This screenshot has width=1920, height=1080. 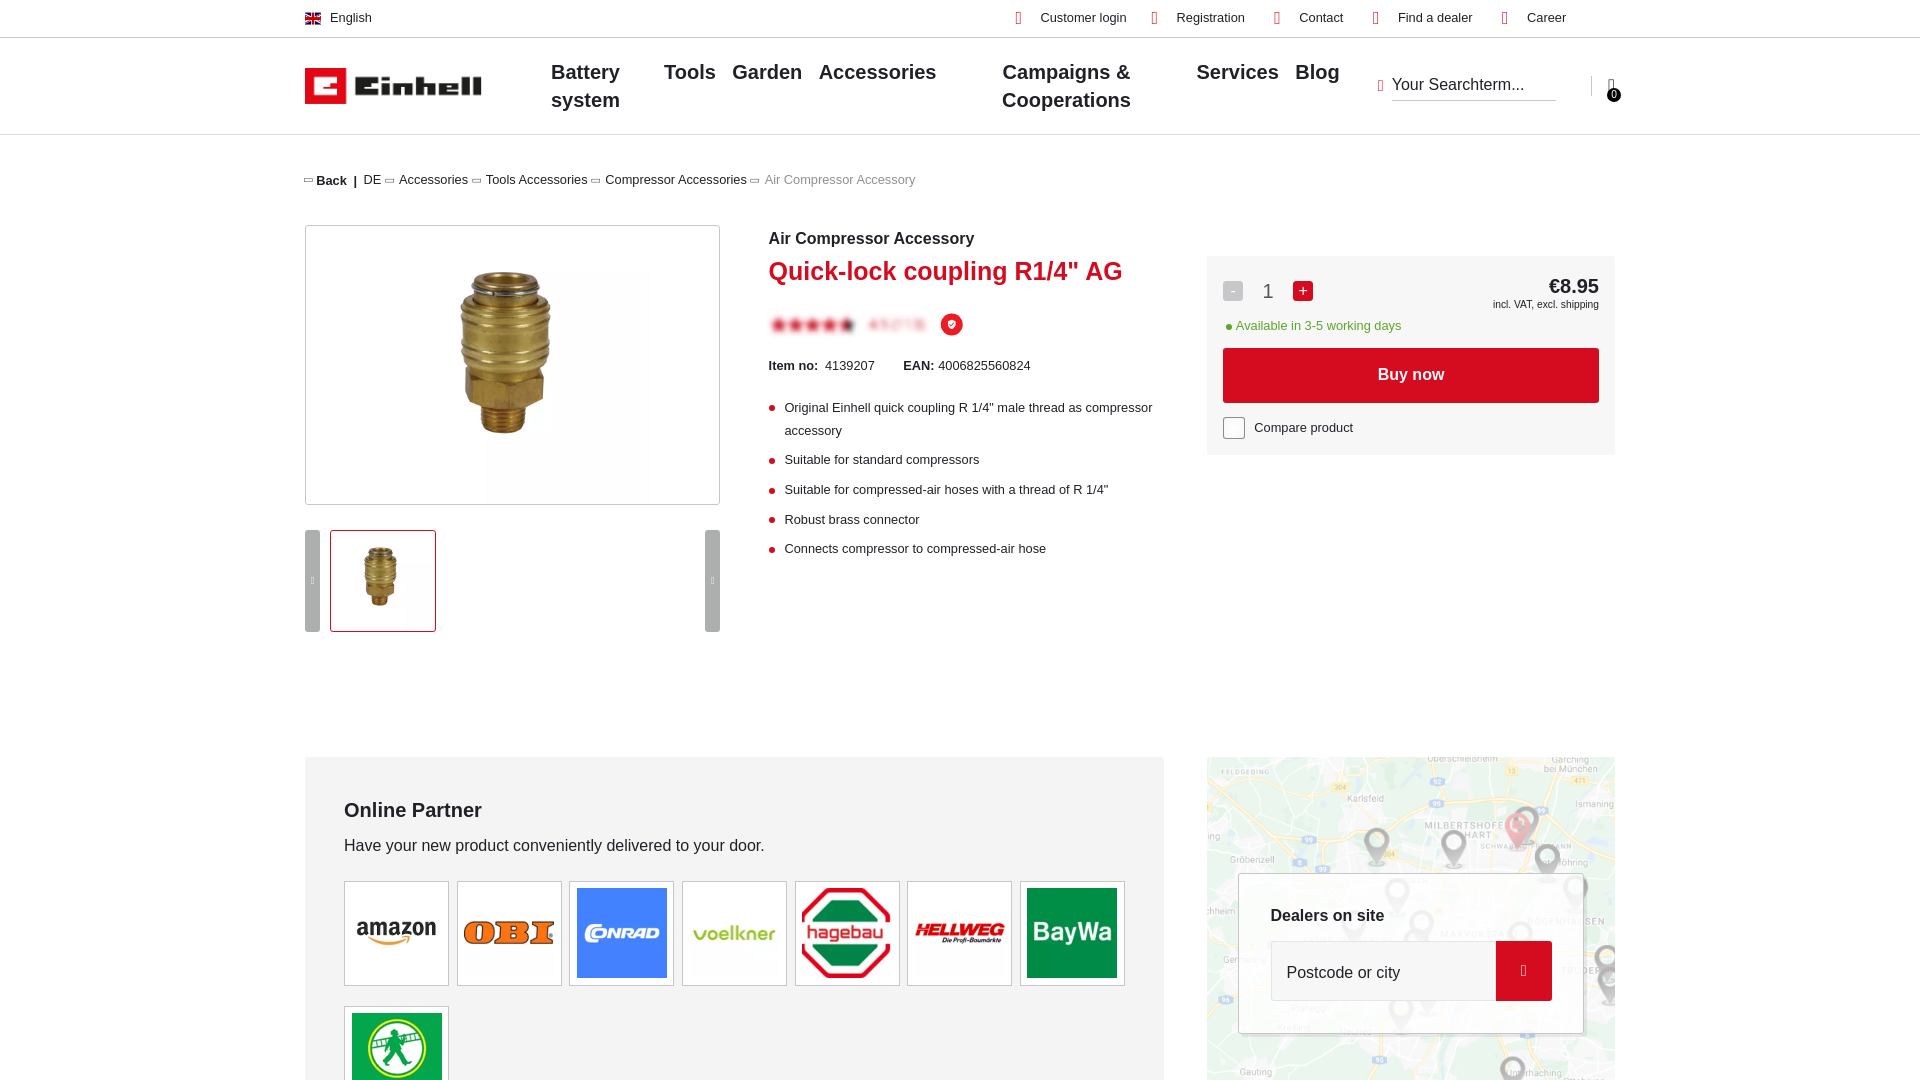 What do you see at coordinates (1072, 932) in the screenshot?
I see `BayWa` at bounding box center [1072, 932].